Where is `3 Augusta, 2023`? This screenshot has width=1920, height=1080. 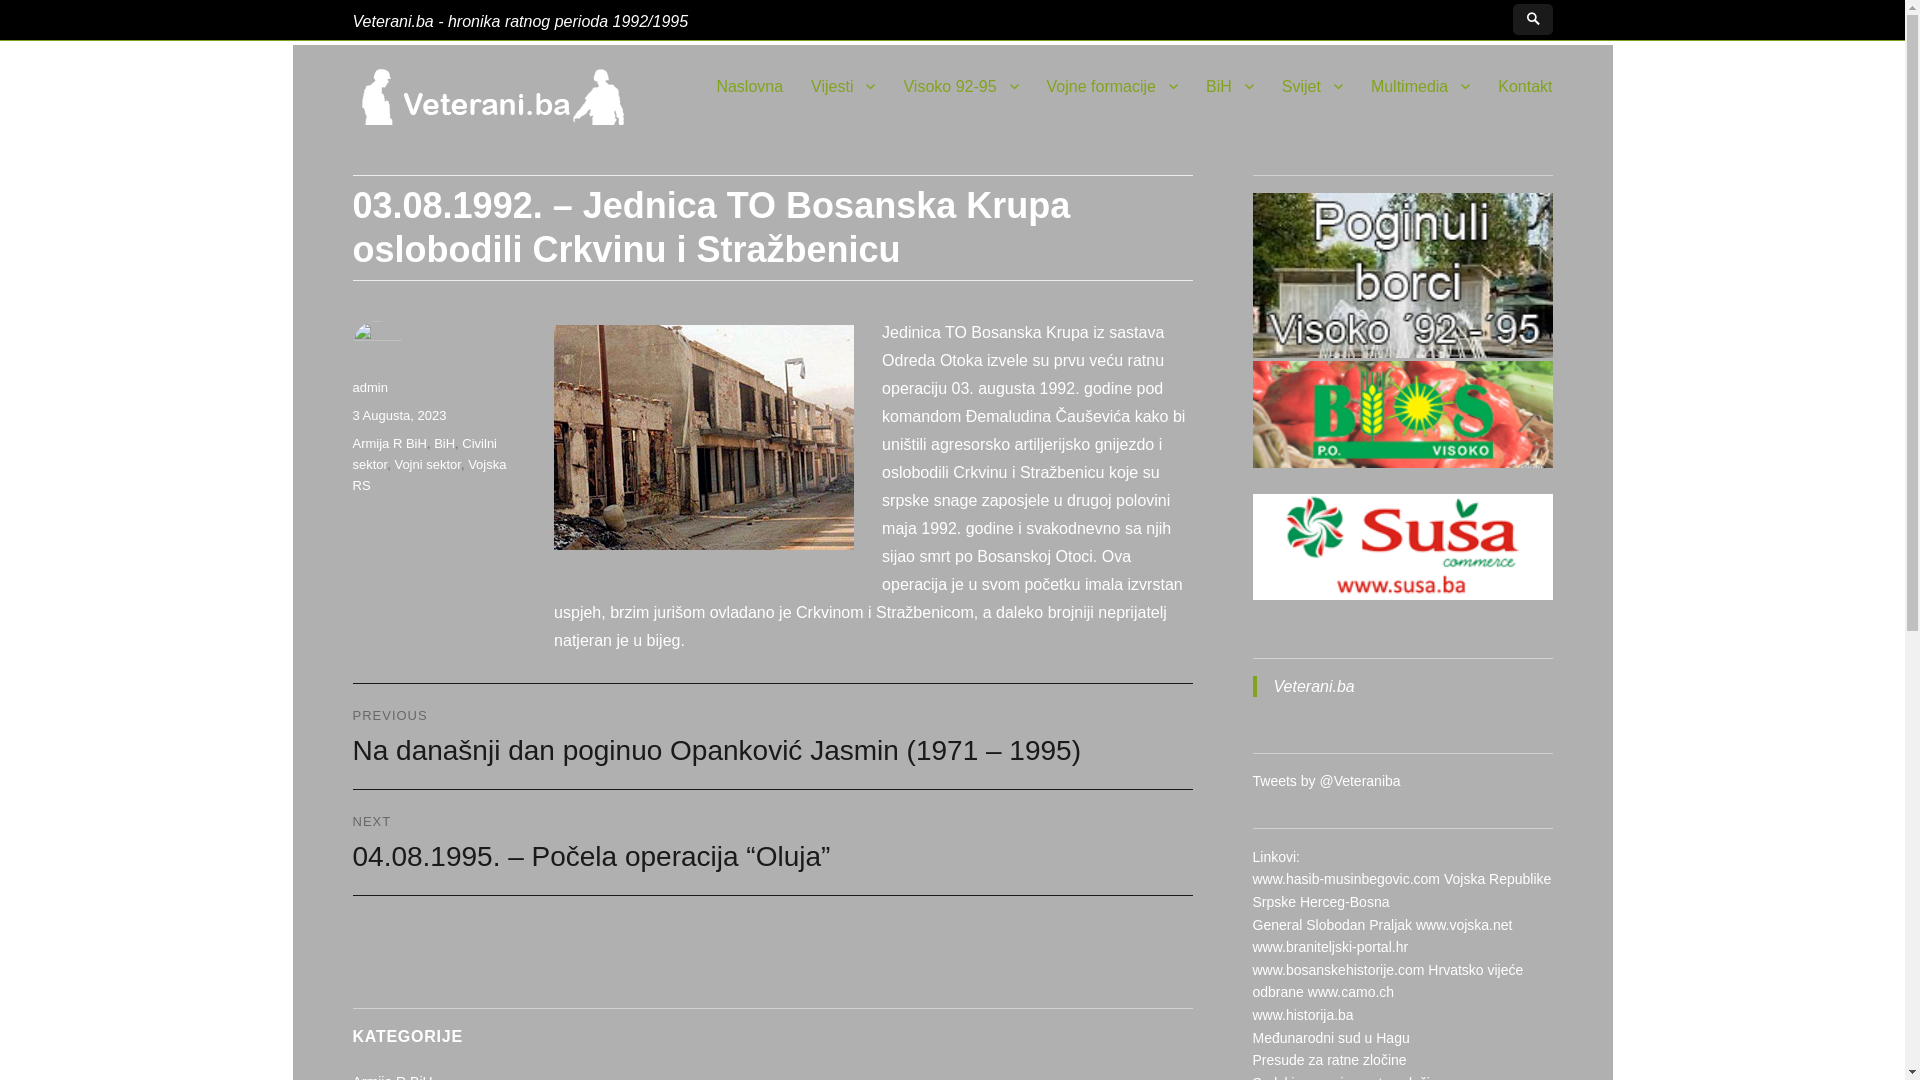 3 Augusta, 2023 is located at coordinates (399, 416).